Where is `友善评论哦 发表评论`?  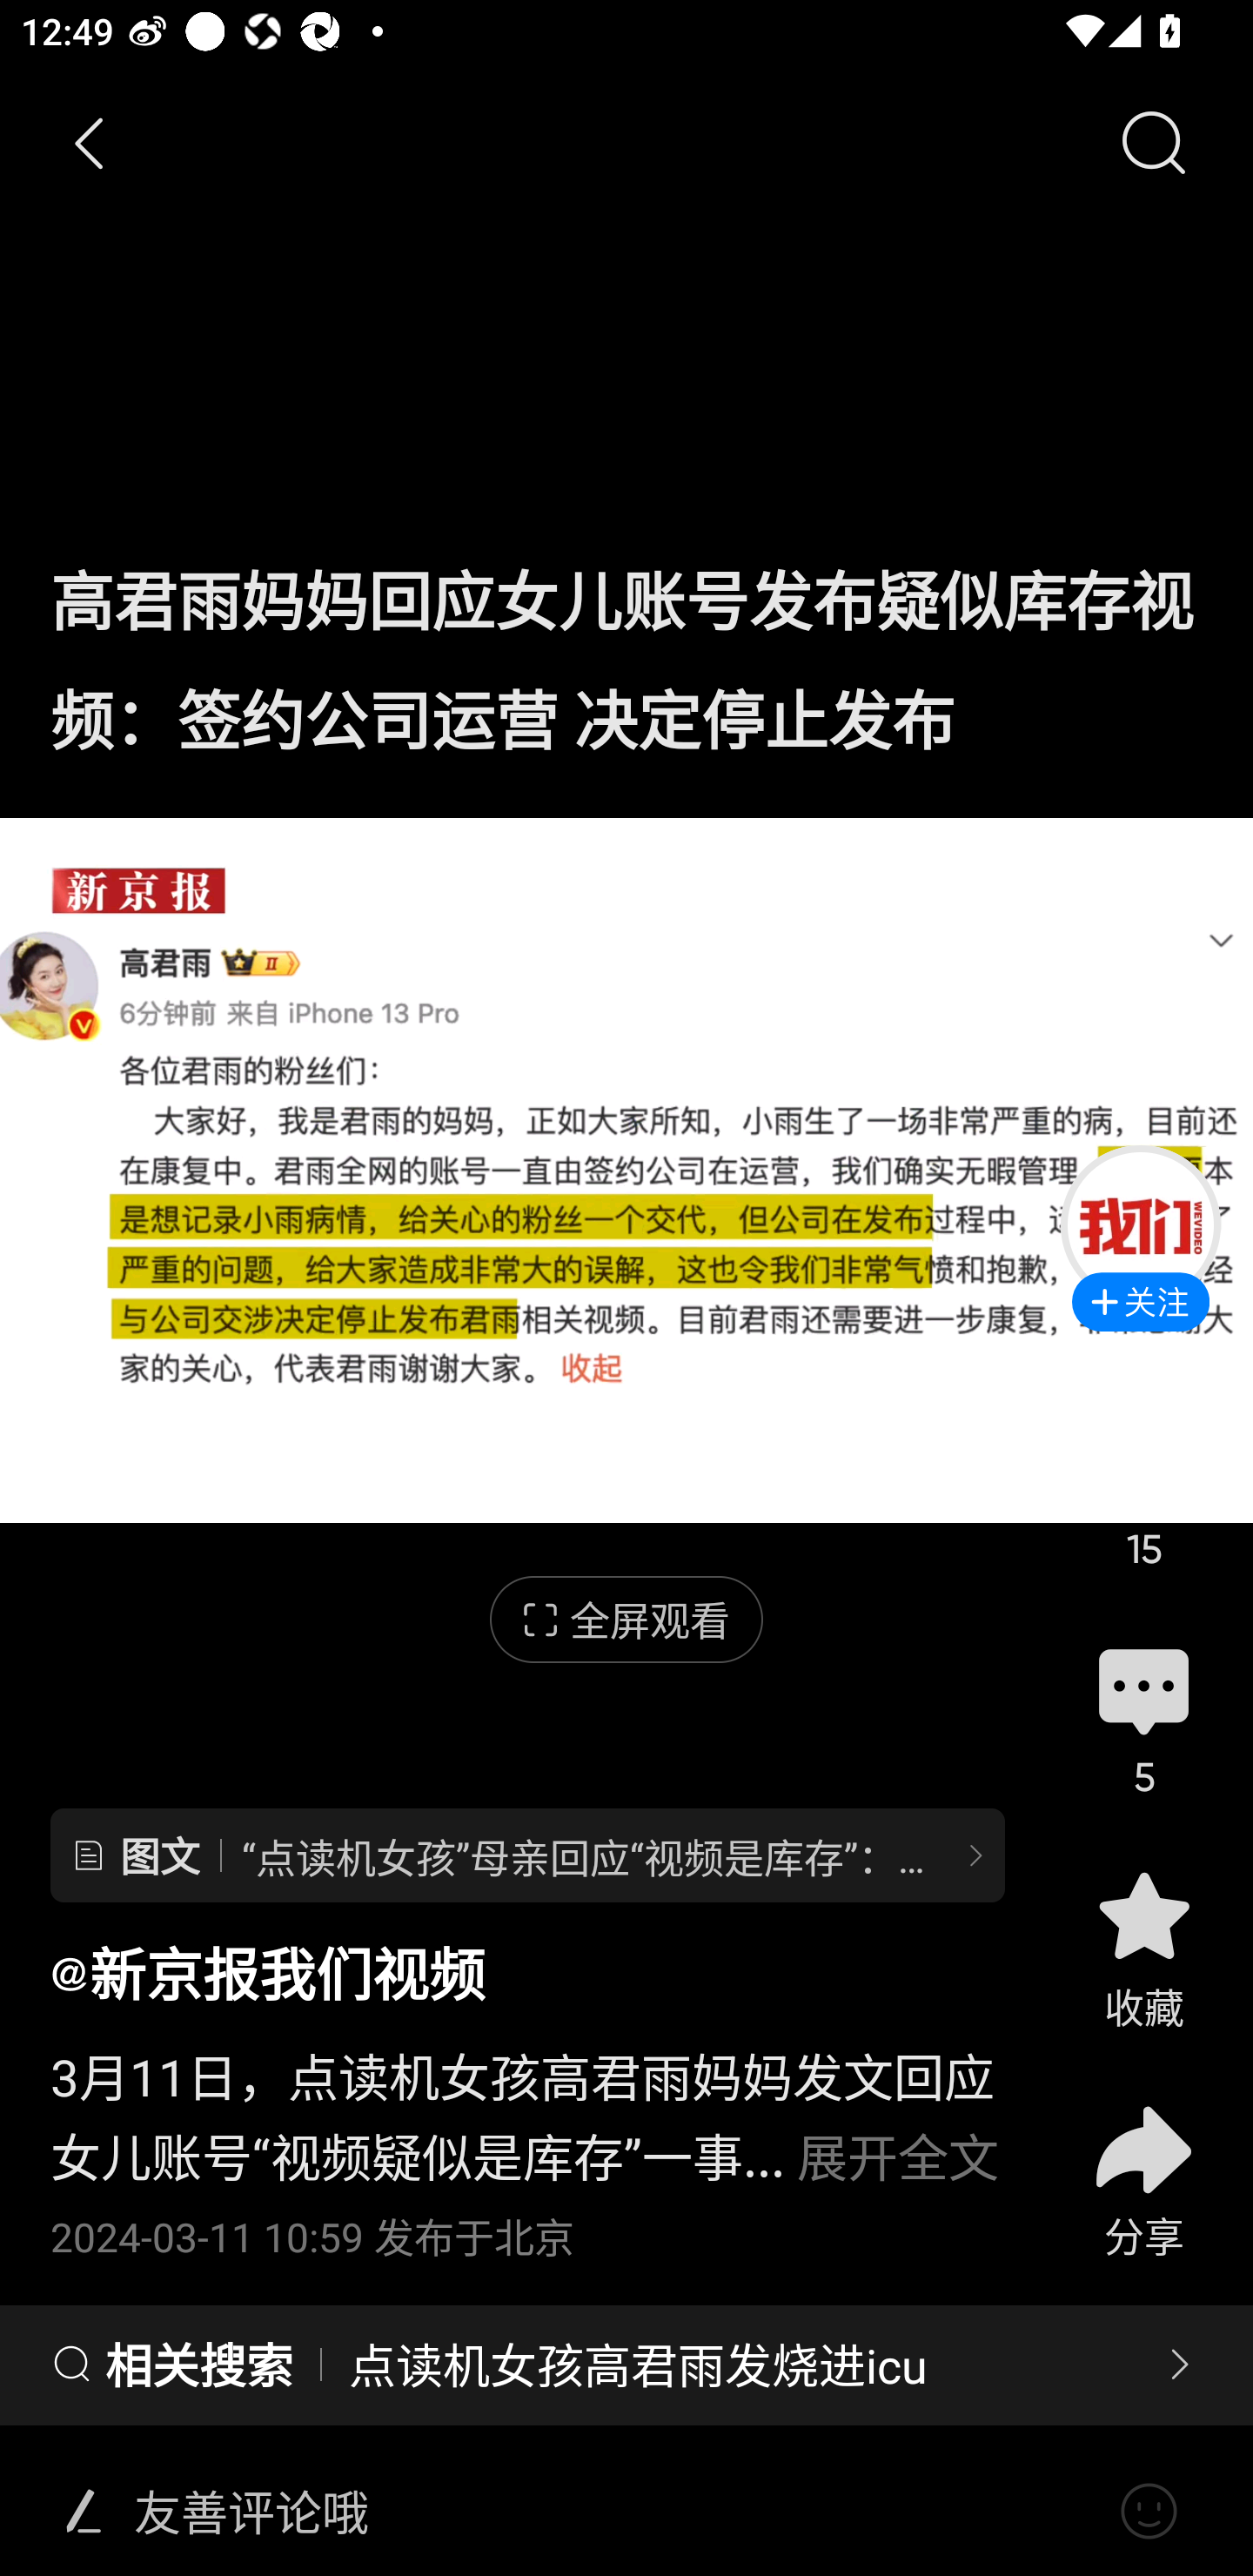
友善评论哦 发表评论 is located at coordinates (614, 2512).